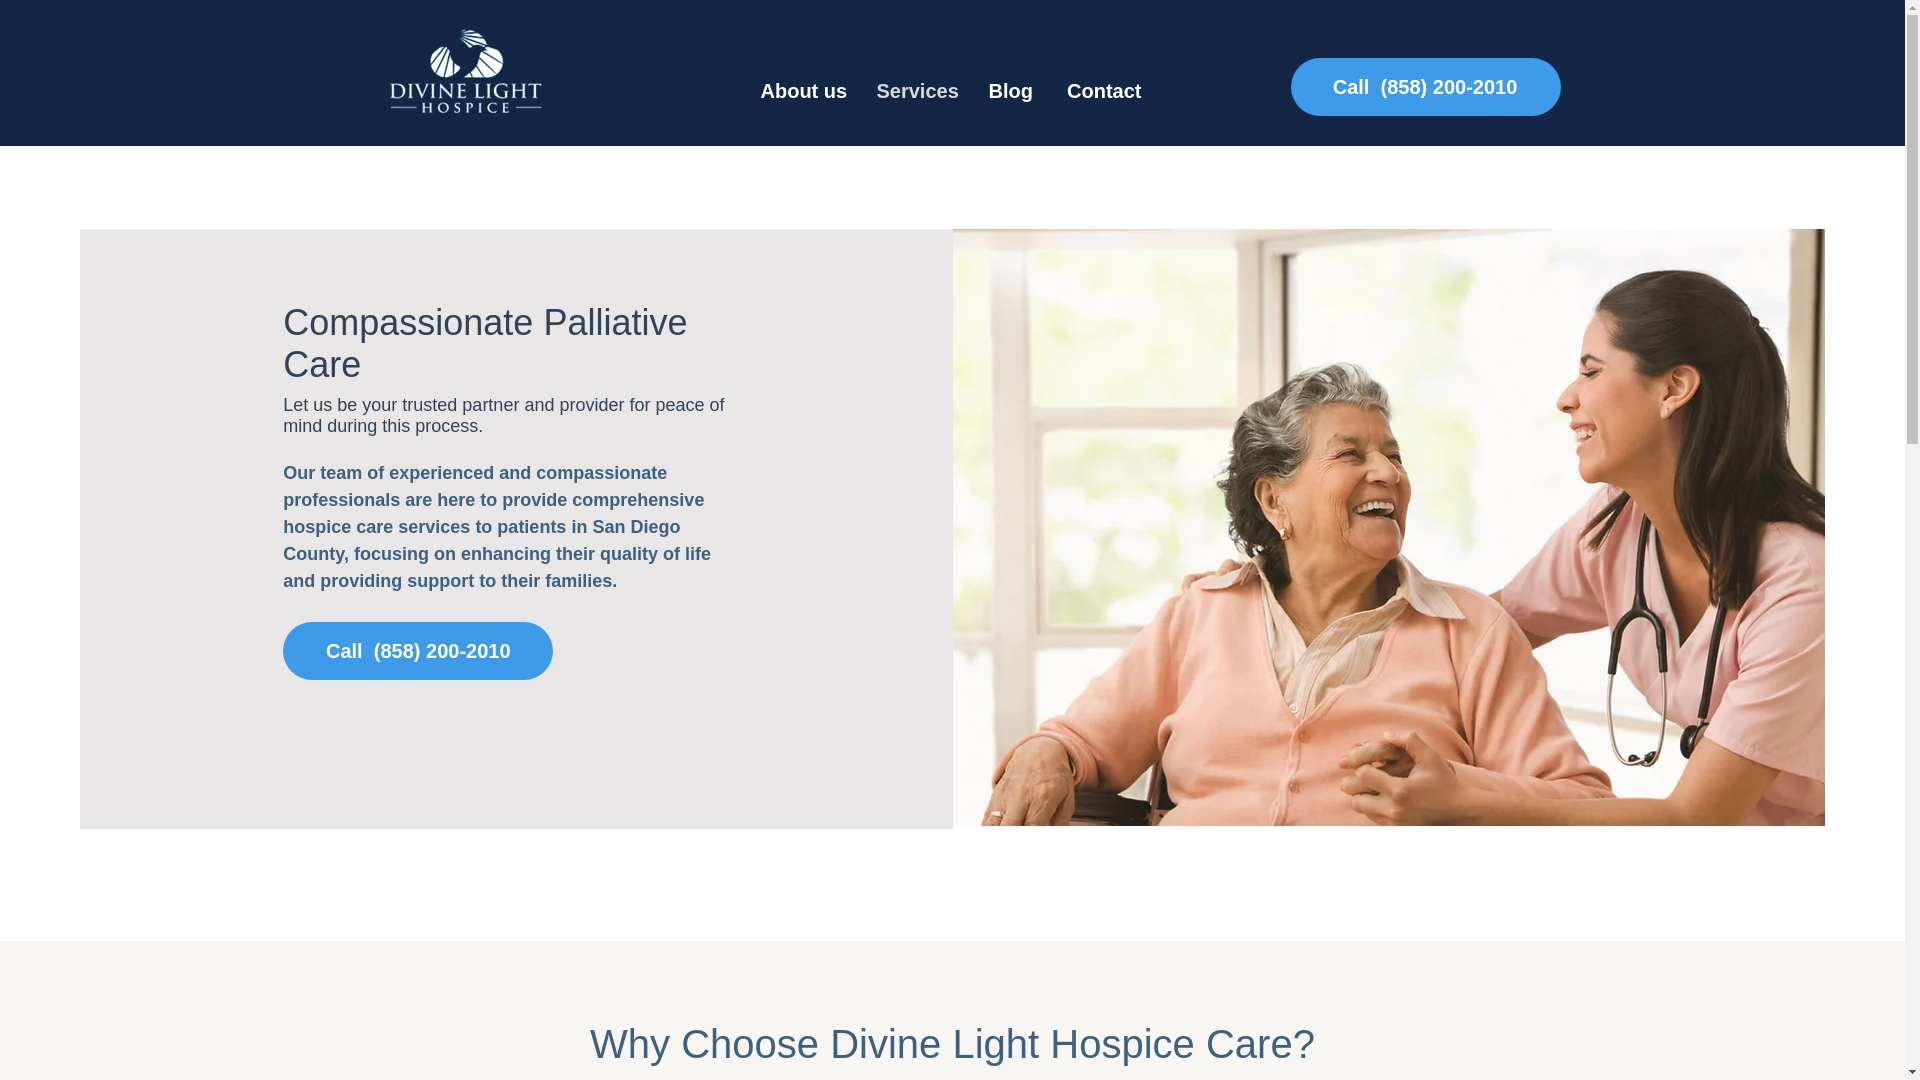 The height and width of the screenshot is (1080, 1920). Describe the element at coordinates (918, 90) in the screenshot. I see `Services` at that location.